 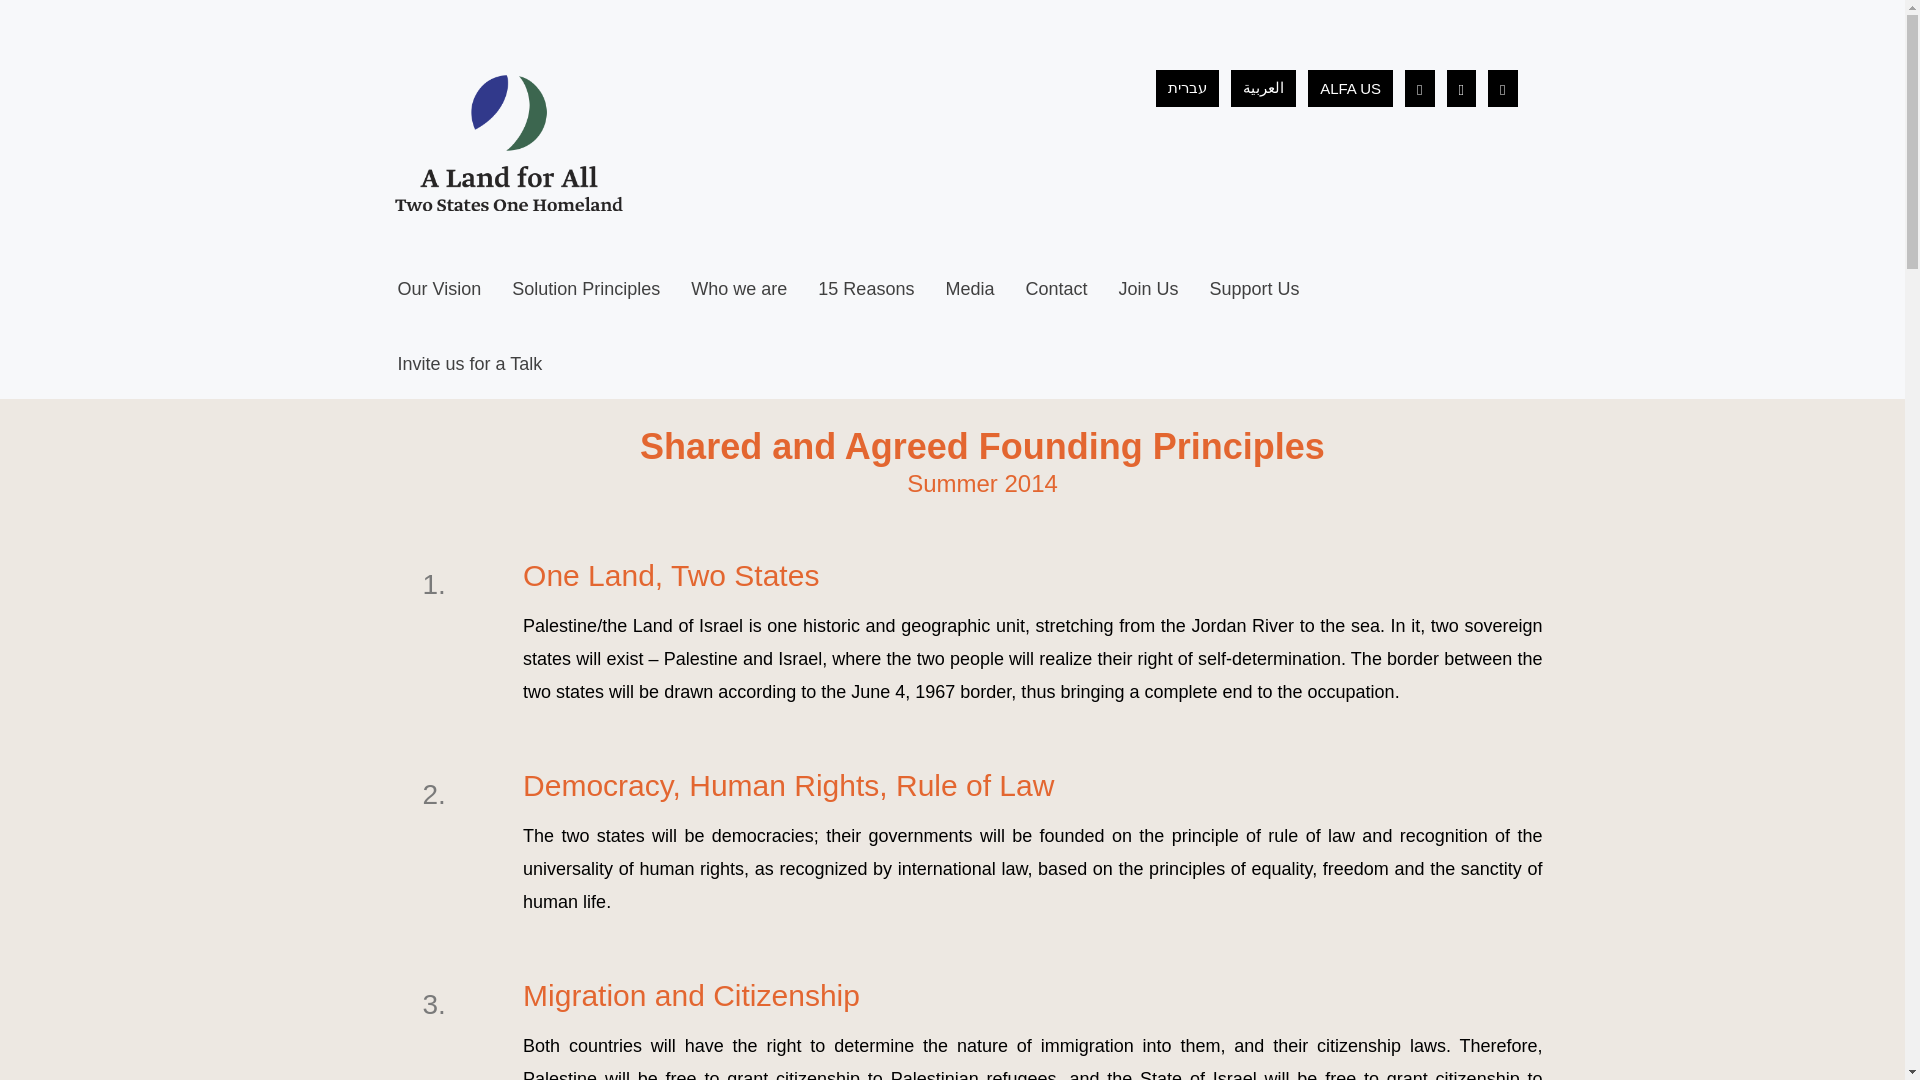 What do you see at coordinates (1254, 290) in the screenshot?
I see `Support Us` at bounding box center [1254, 290].